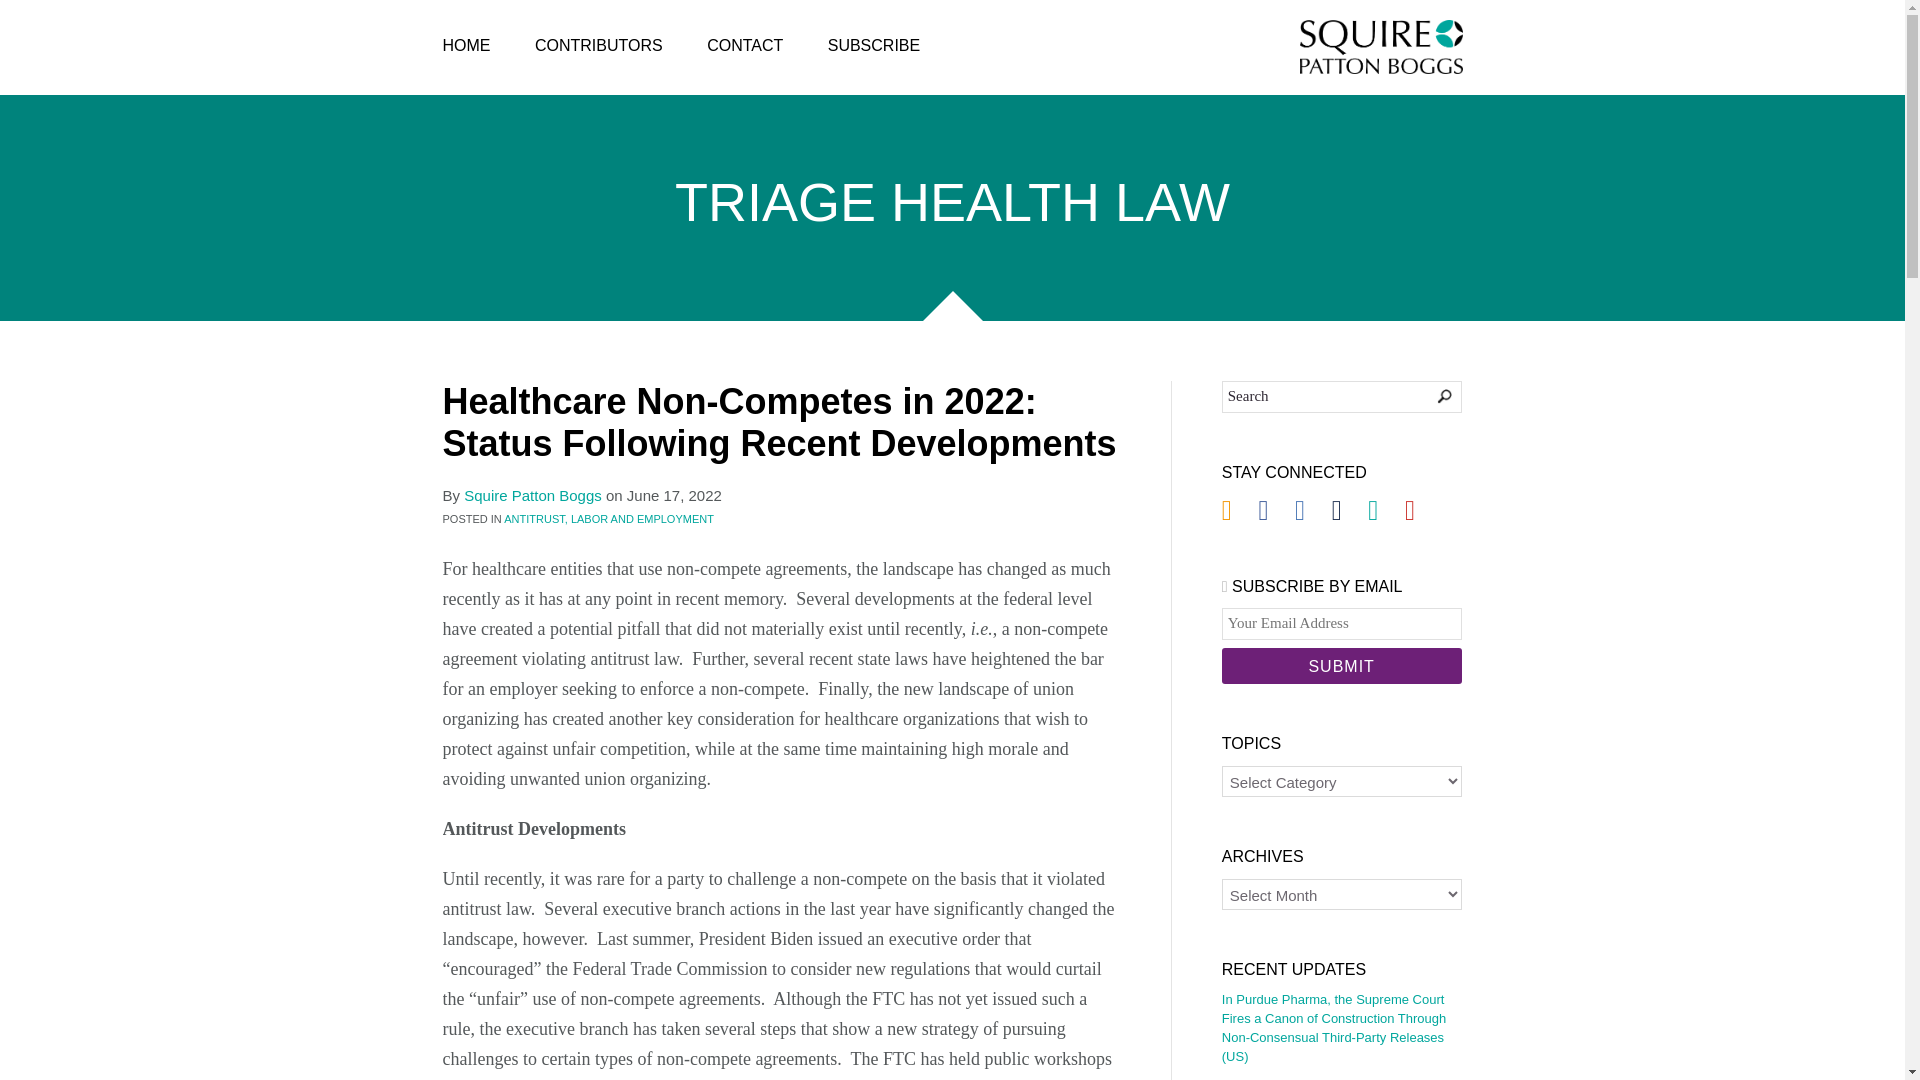 The width and height of the screenshot is (1920, 1080). What do you see at coordinates (533, 496) in the screenshot?
I see `Squire Patton Boggs` at bounding box center [533, 496].